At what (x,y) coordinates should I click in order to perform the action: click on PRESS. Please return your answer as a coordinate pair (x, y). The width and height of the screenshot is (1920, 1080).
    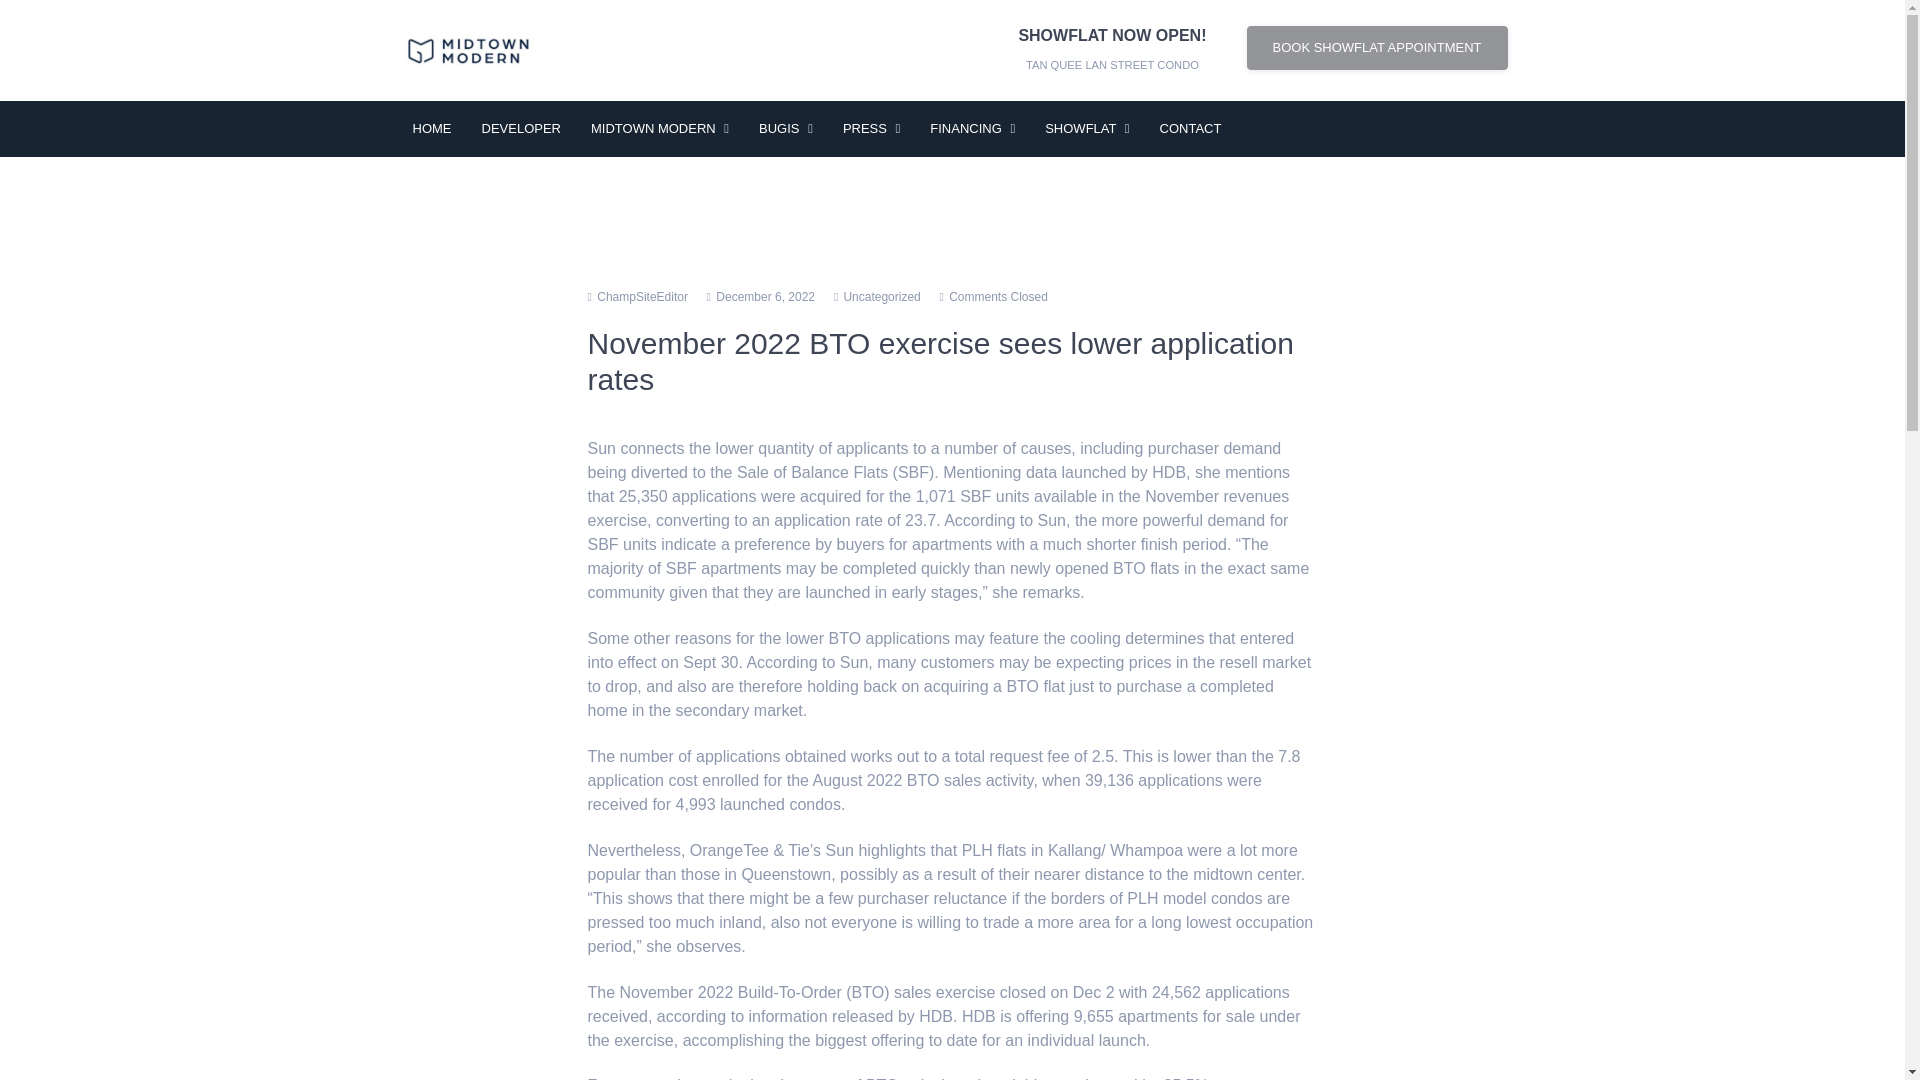
    Looking at the image, I should click on (871, 128).